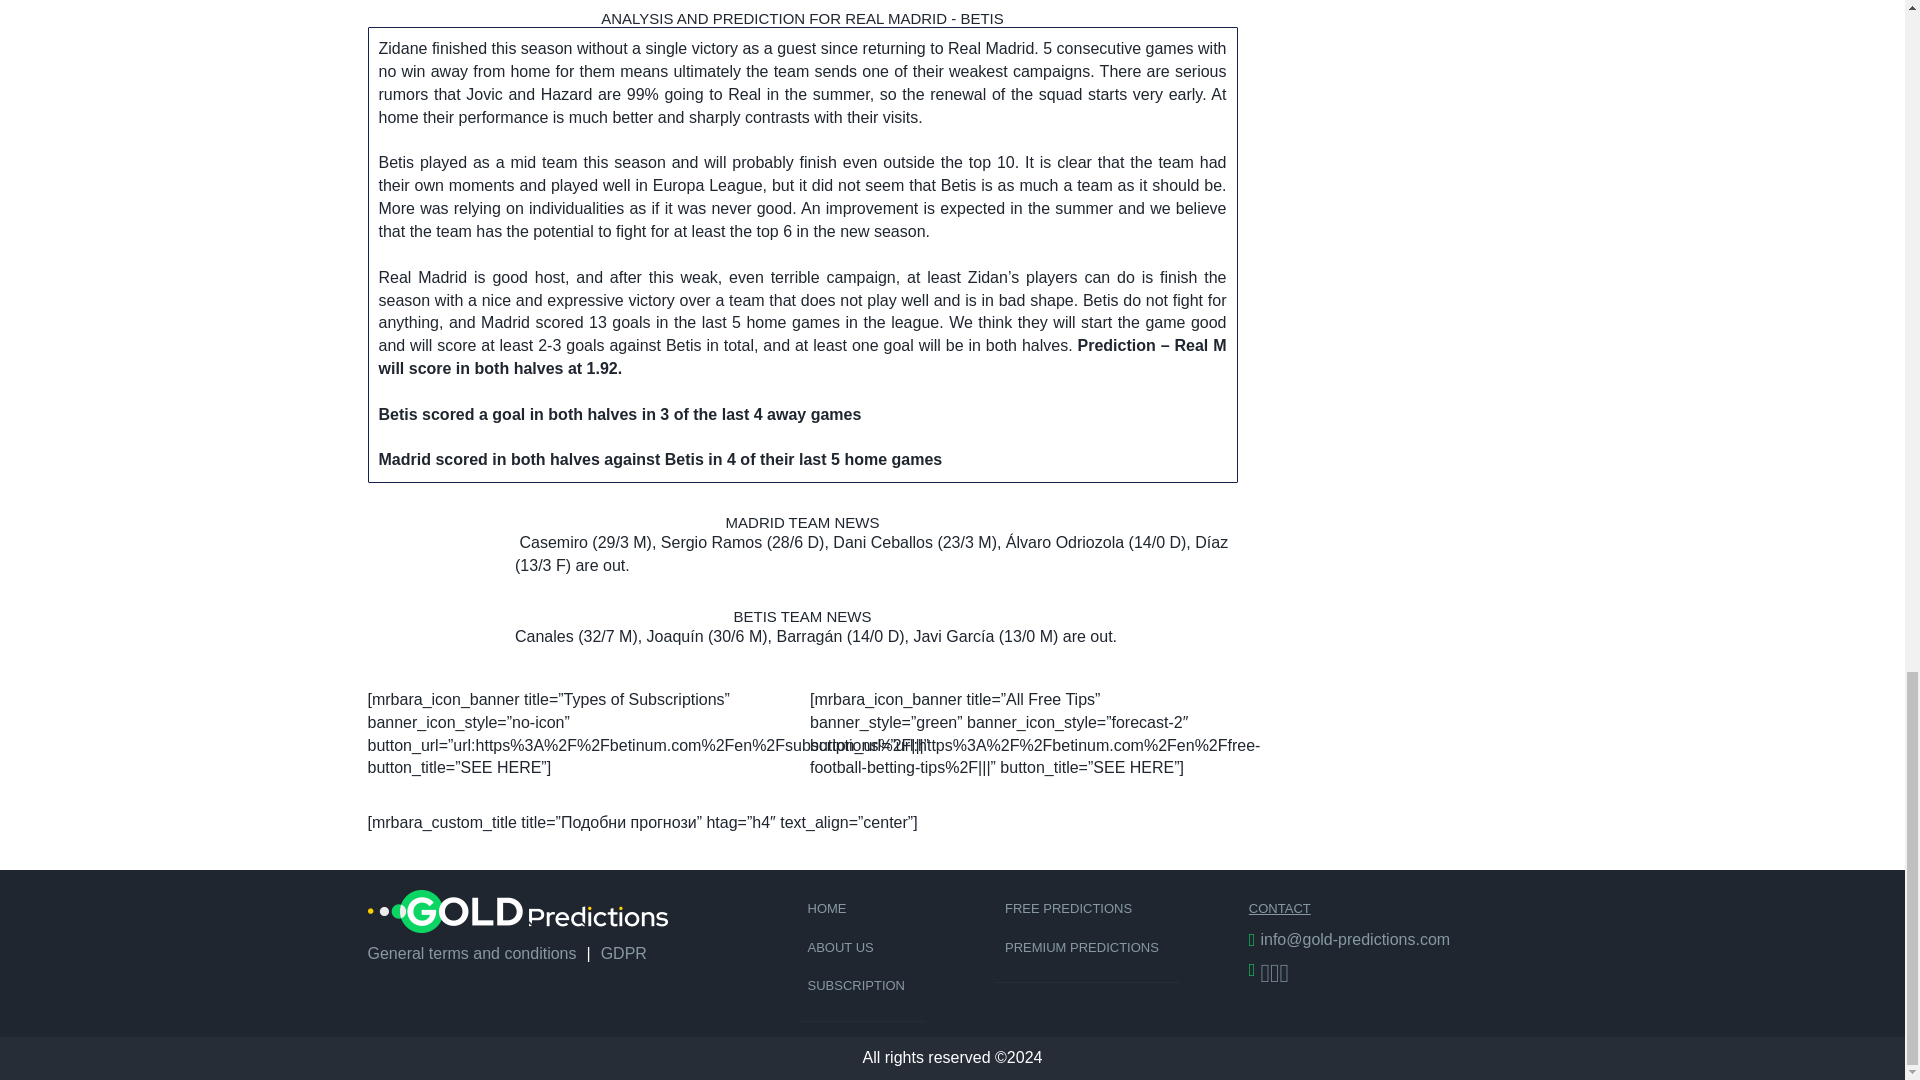 The height and width of the screenshot is (1080, 1920). I want to click on General terms and conditions, so click(472, 954).